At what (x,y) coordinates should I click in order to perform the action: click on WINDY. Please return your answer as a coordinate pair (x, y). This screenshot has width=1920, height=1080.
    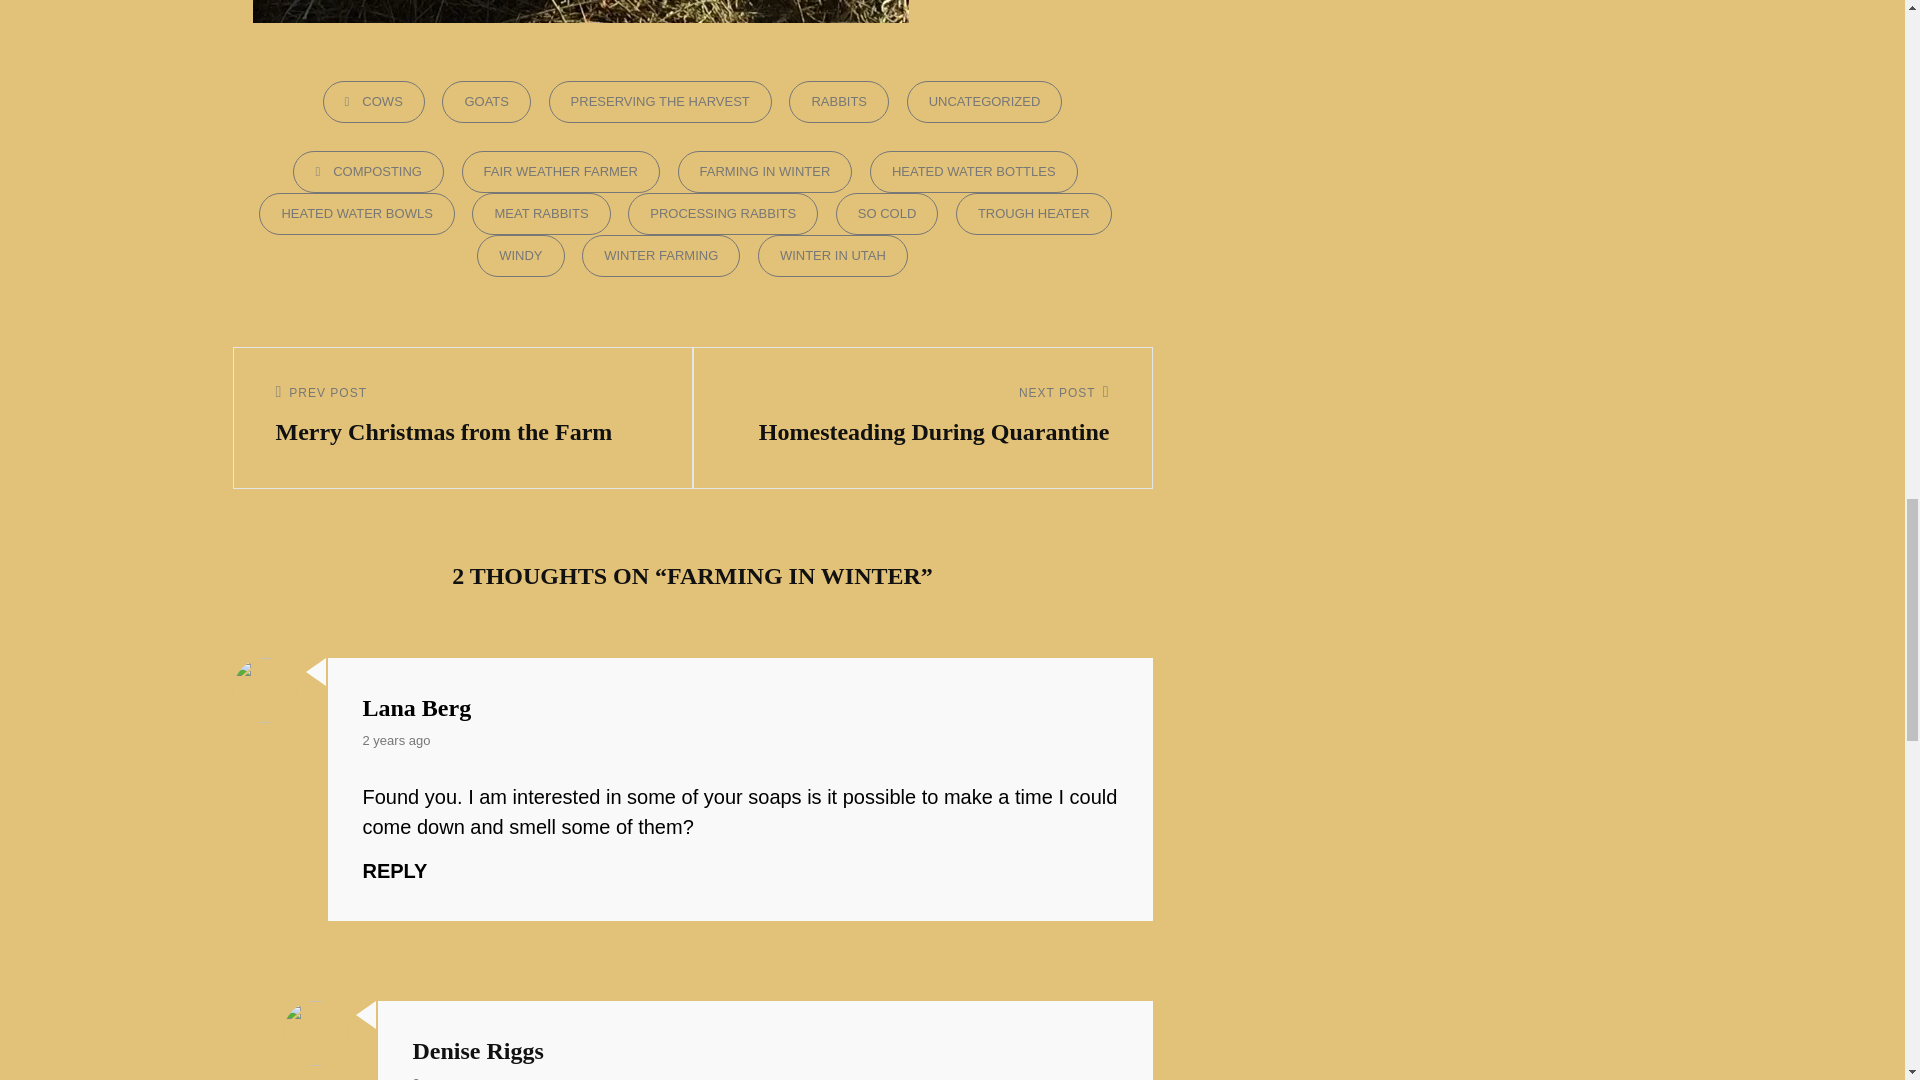
    Looking at the image, I should click on (520, 256).